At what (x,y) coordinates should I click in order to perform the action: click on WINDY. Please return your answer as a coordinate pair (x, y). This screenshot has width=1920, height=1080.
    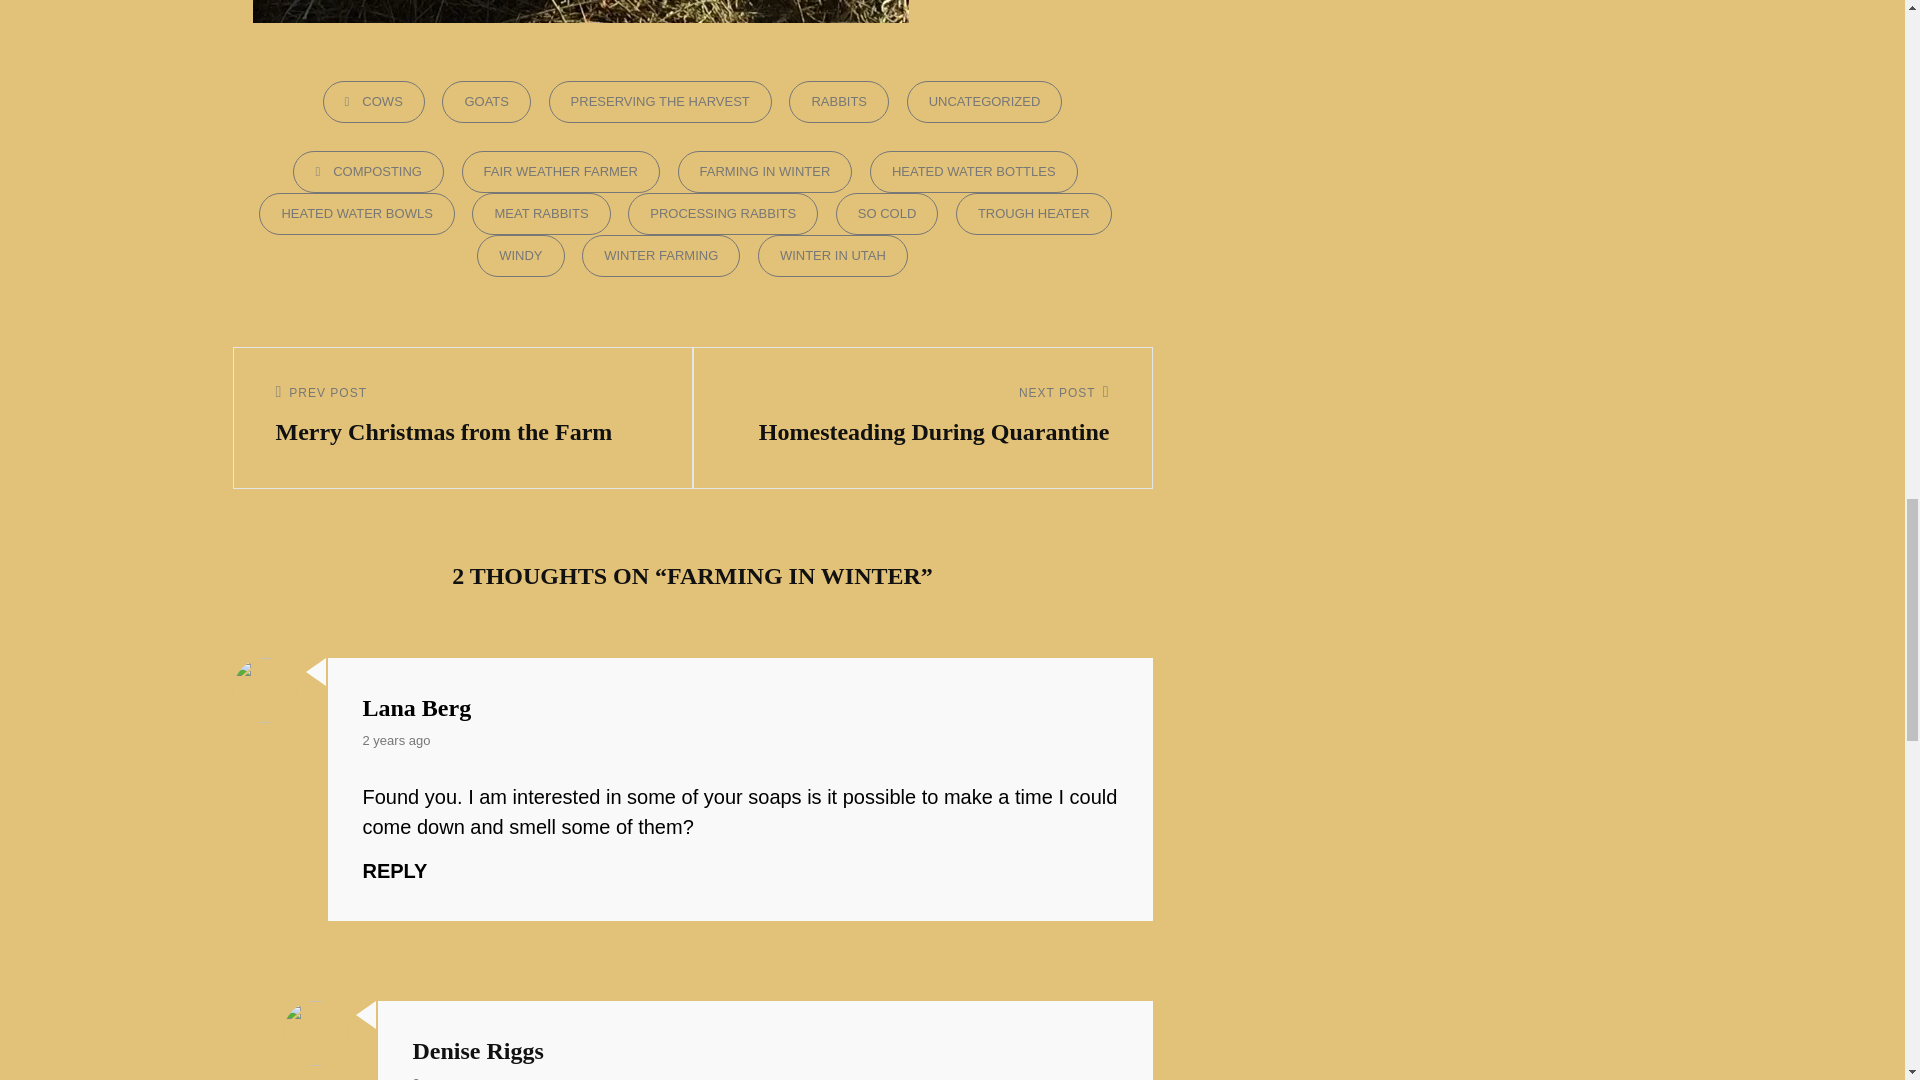
    Looking at the image, I should click on (520, 256).